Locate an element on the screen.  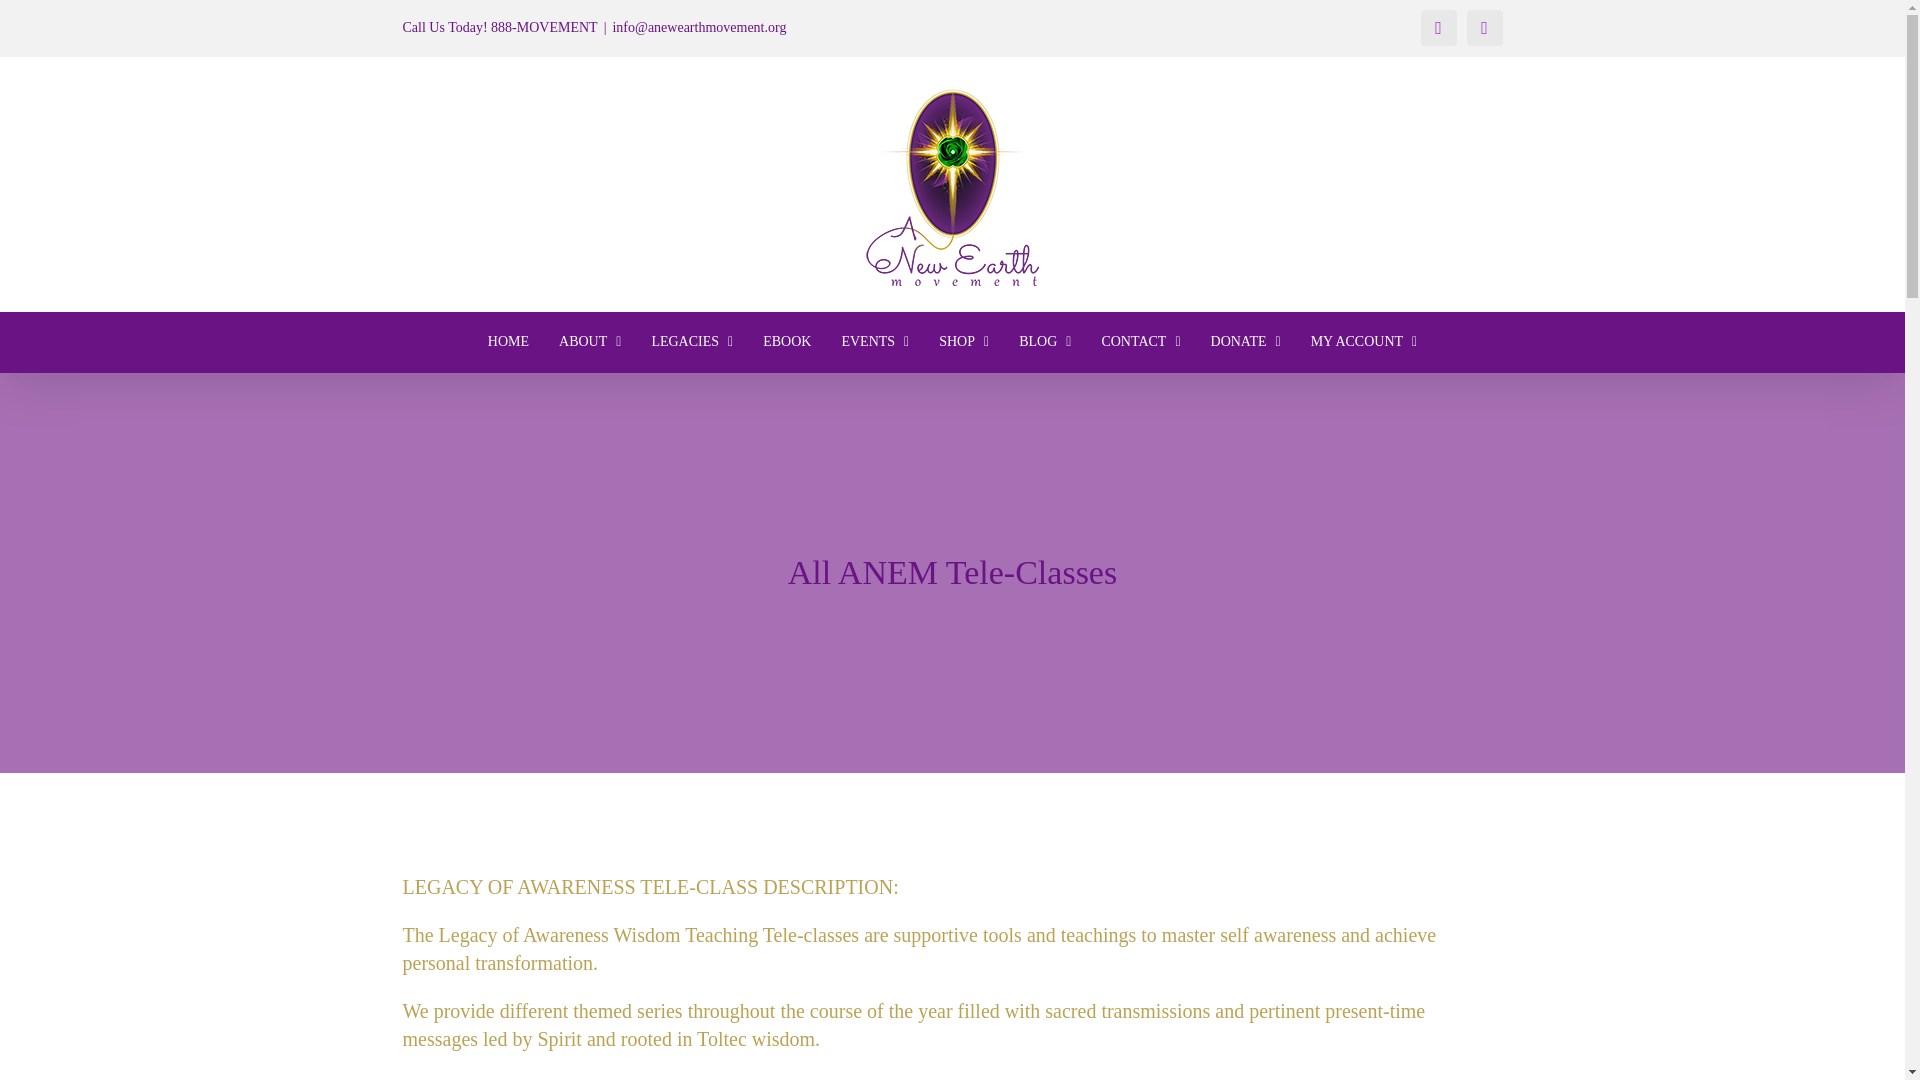
HOME is located at coordinates (508, 342).